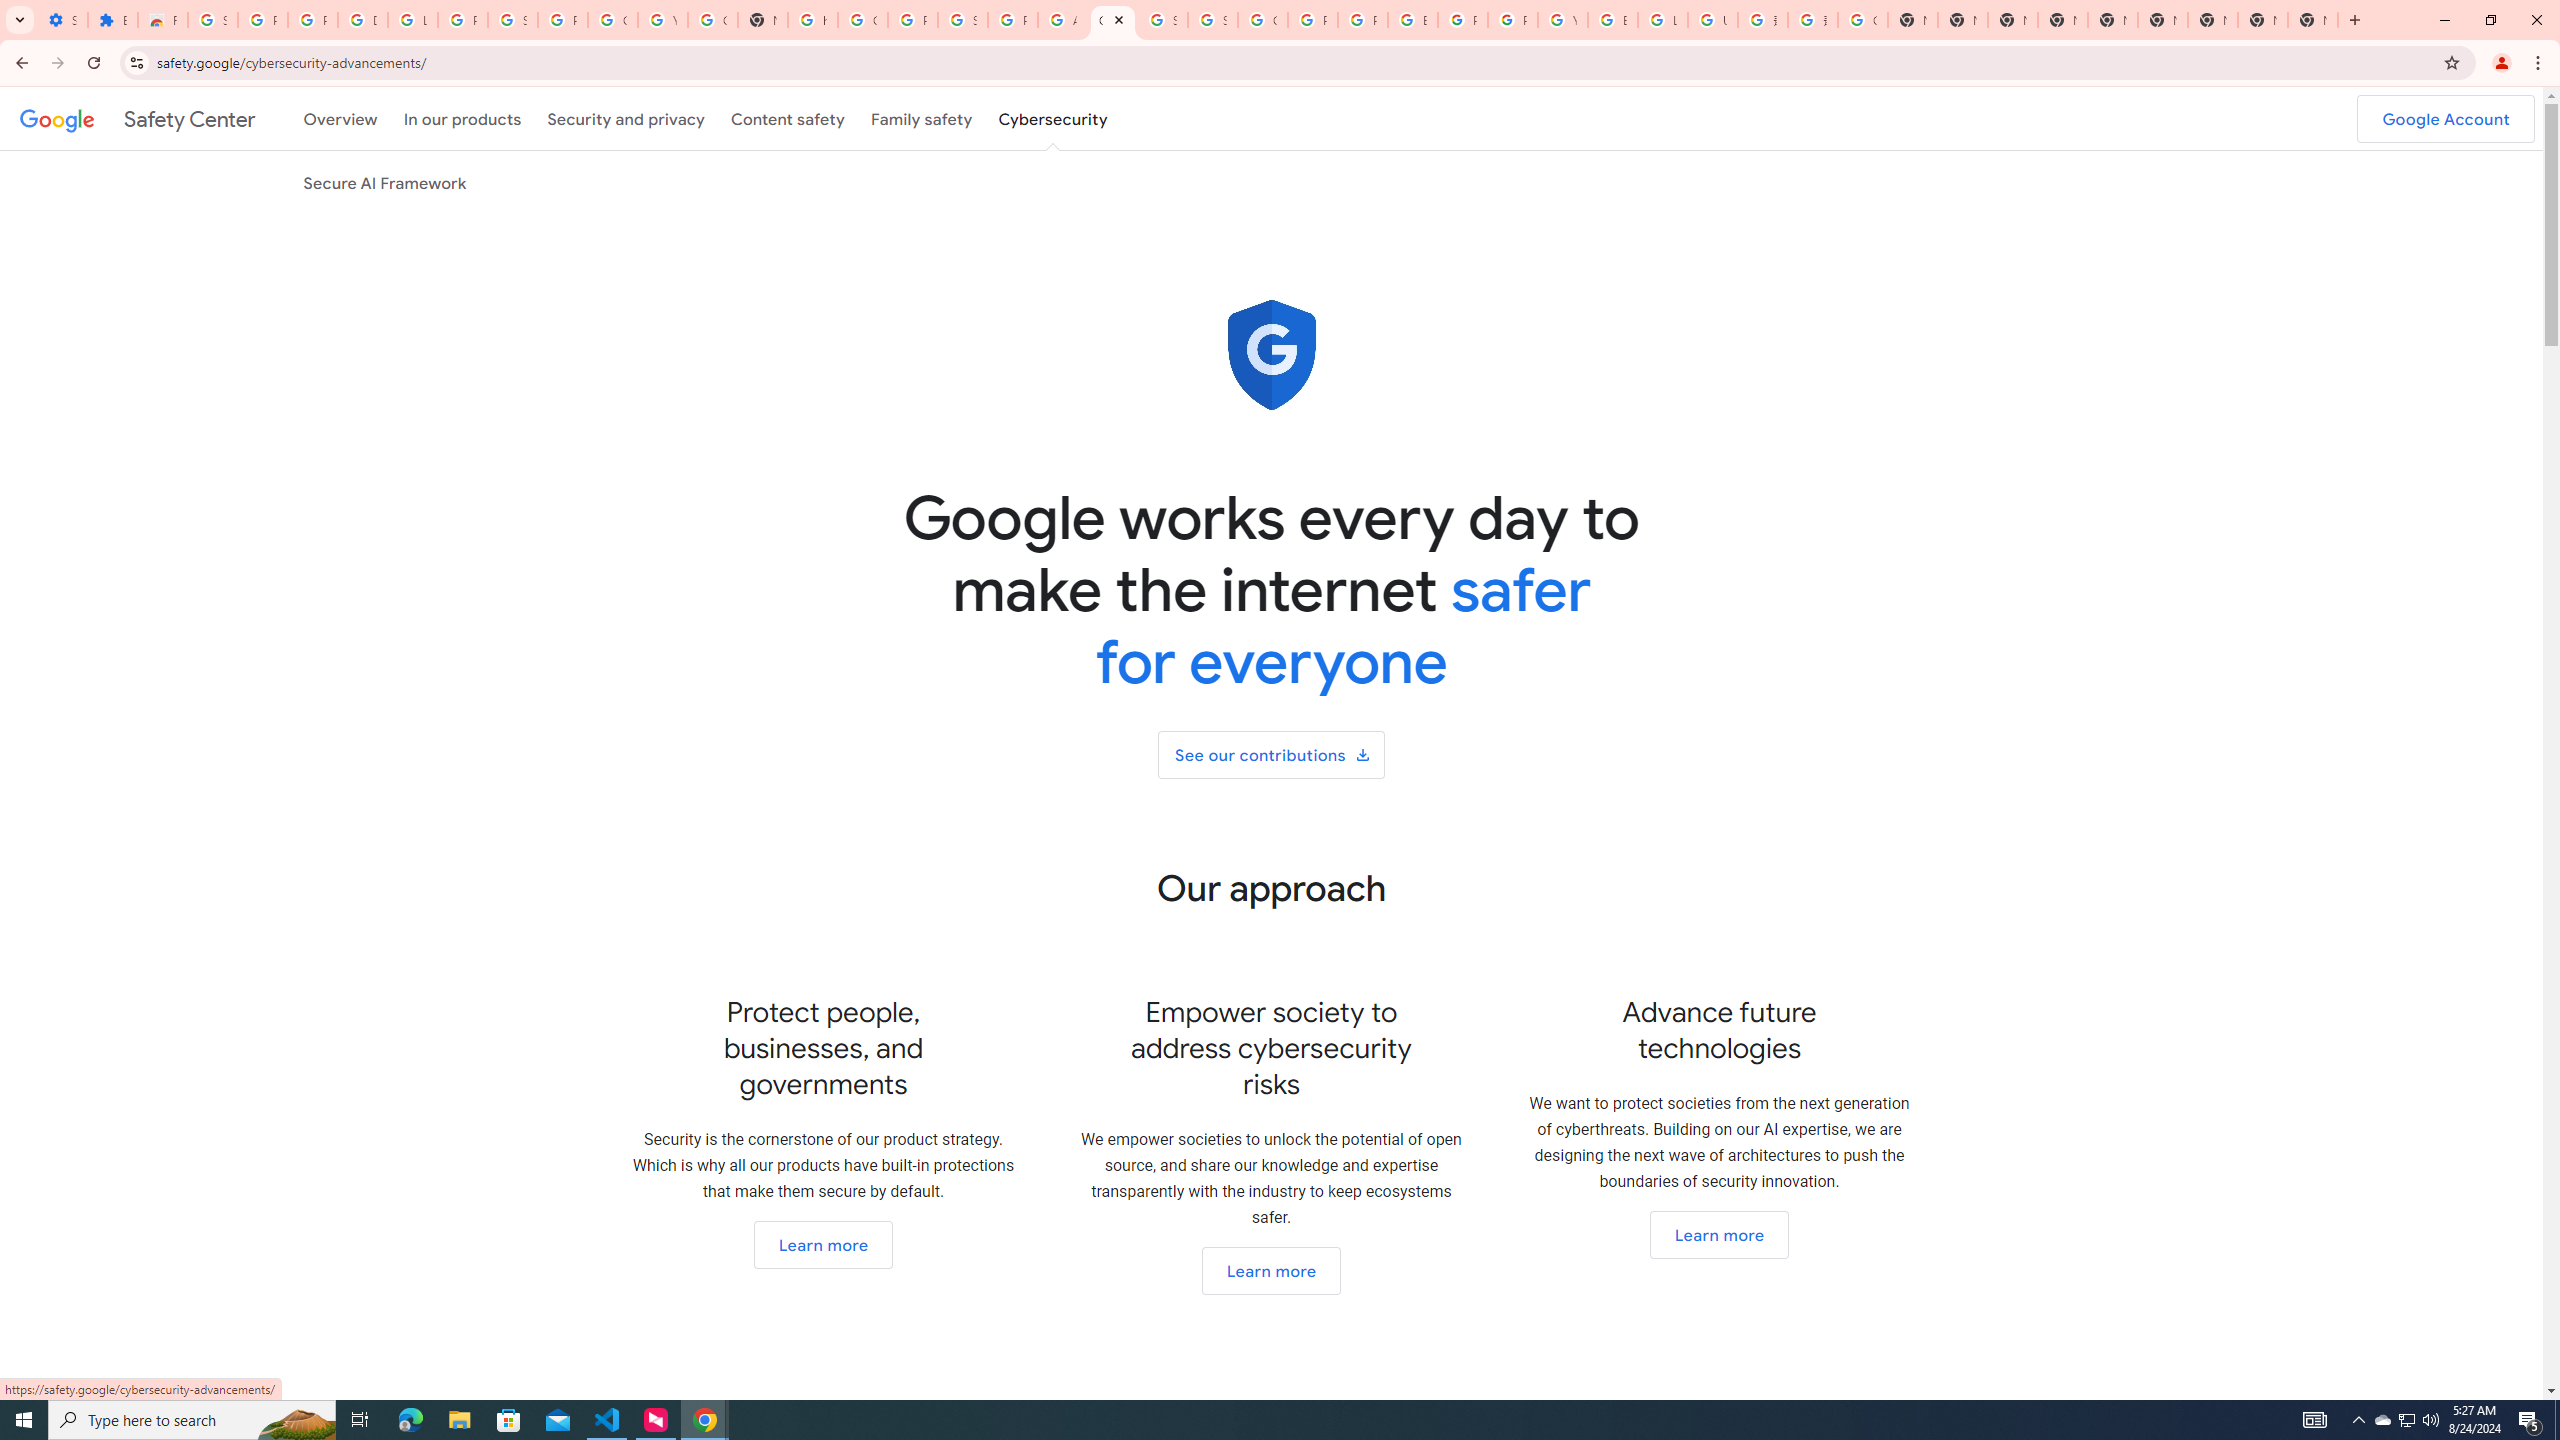  Describe the element at coordinates (462, 118) in the screenshot. I see `In our products` at that location.